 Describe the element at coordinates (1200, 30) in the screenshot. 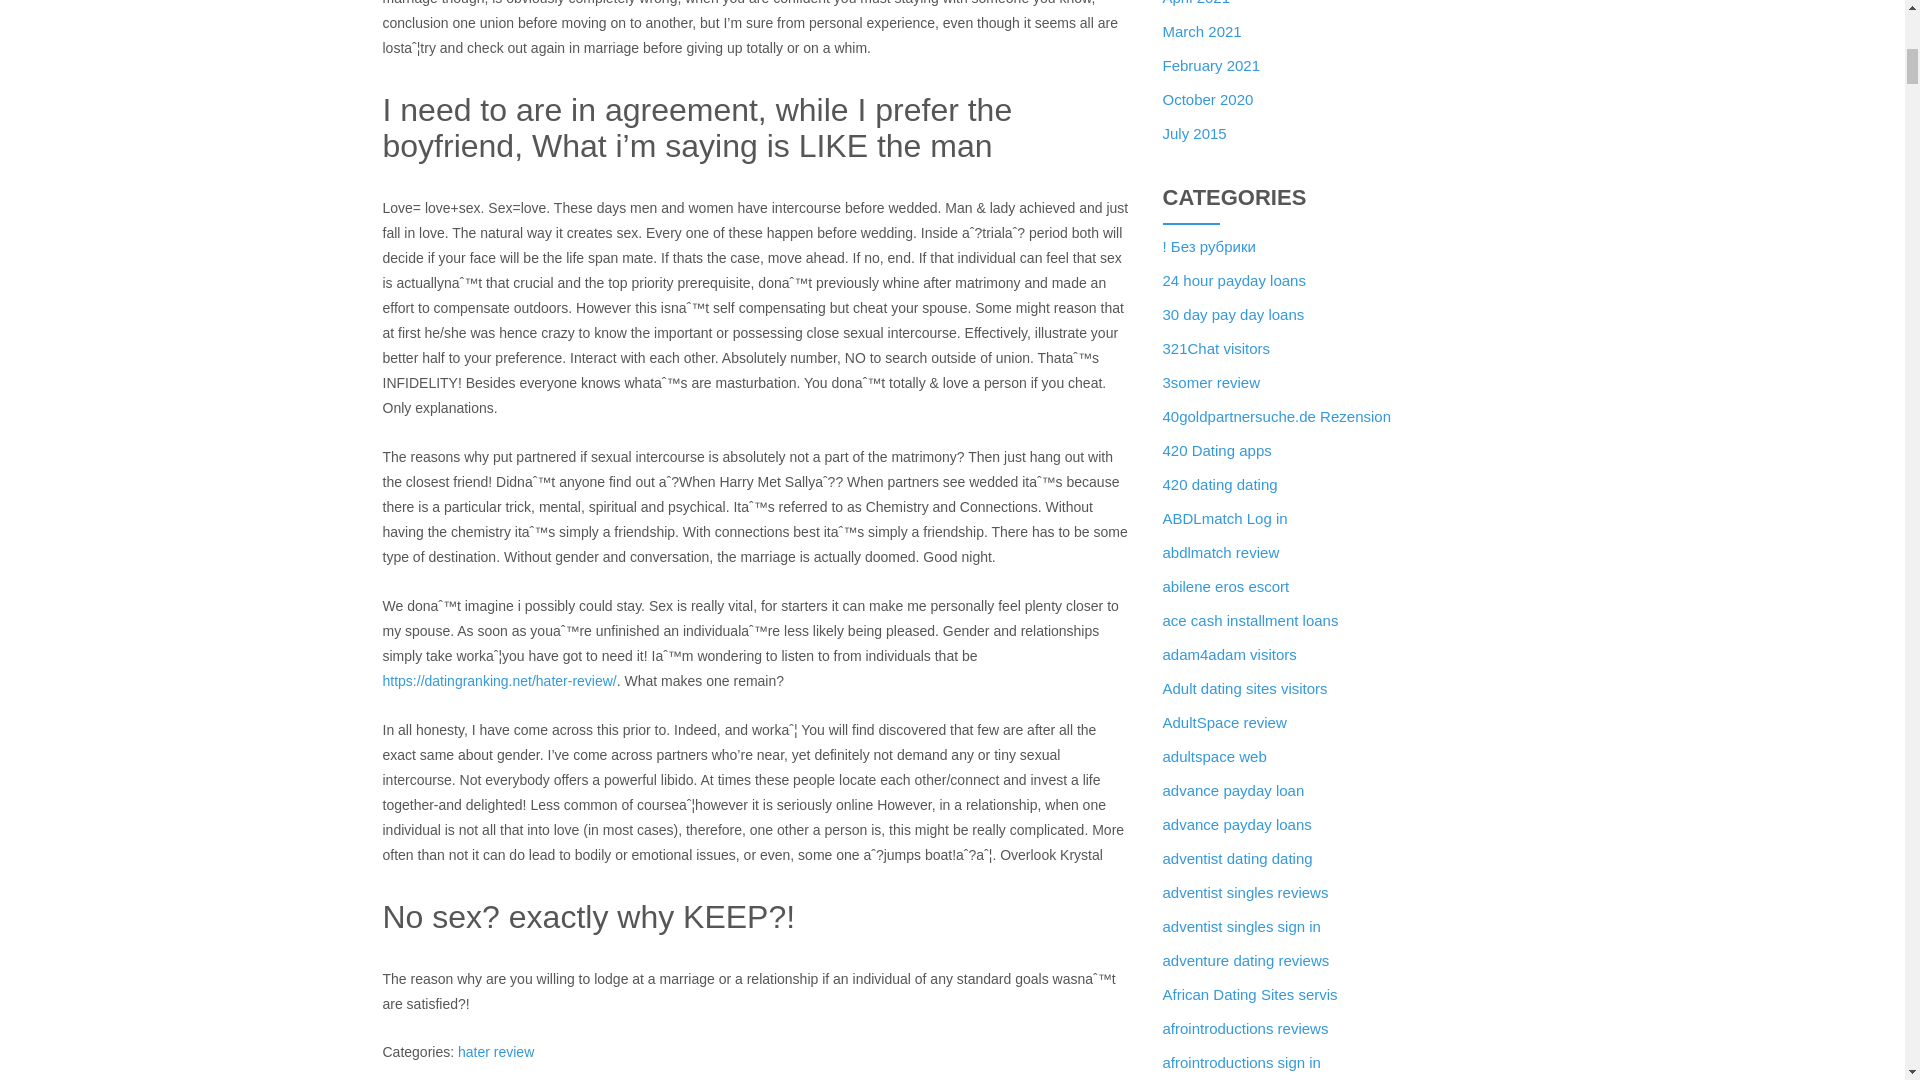

I see `March 2021` at that location.